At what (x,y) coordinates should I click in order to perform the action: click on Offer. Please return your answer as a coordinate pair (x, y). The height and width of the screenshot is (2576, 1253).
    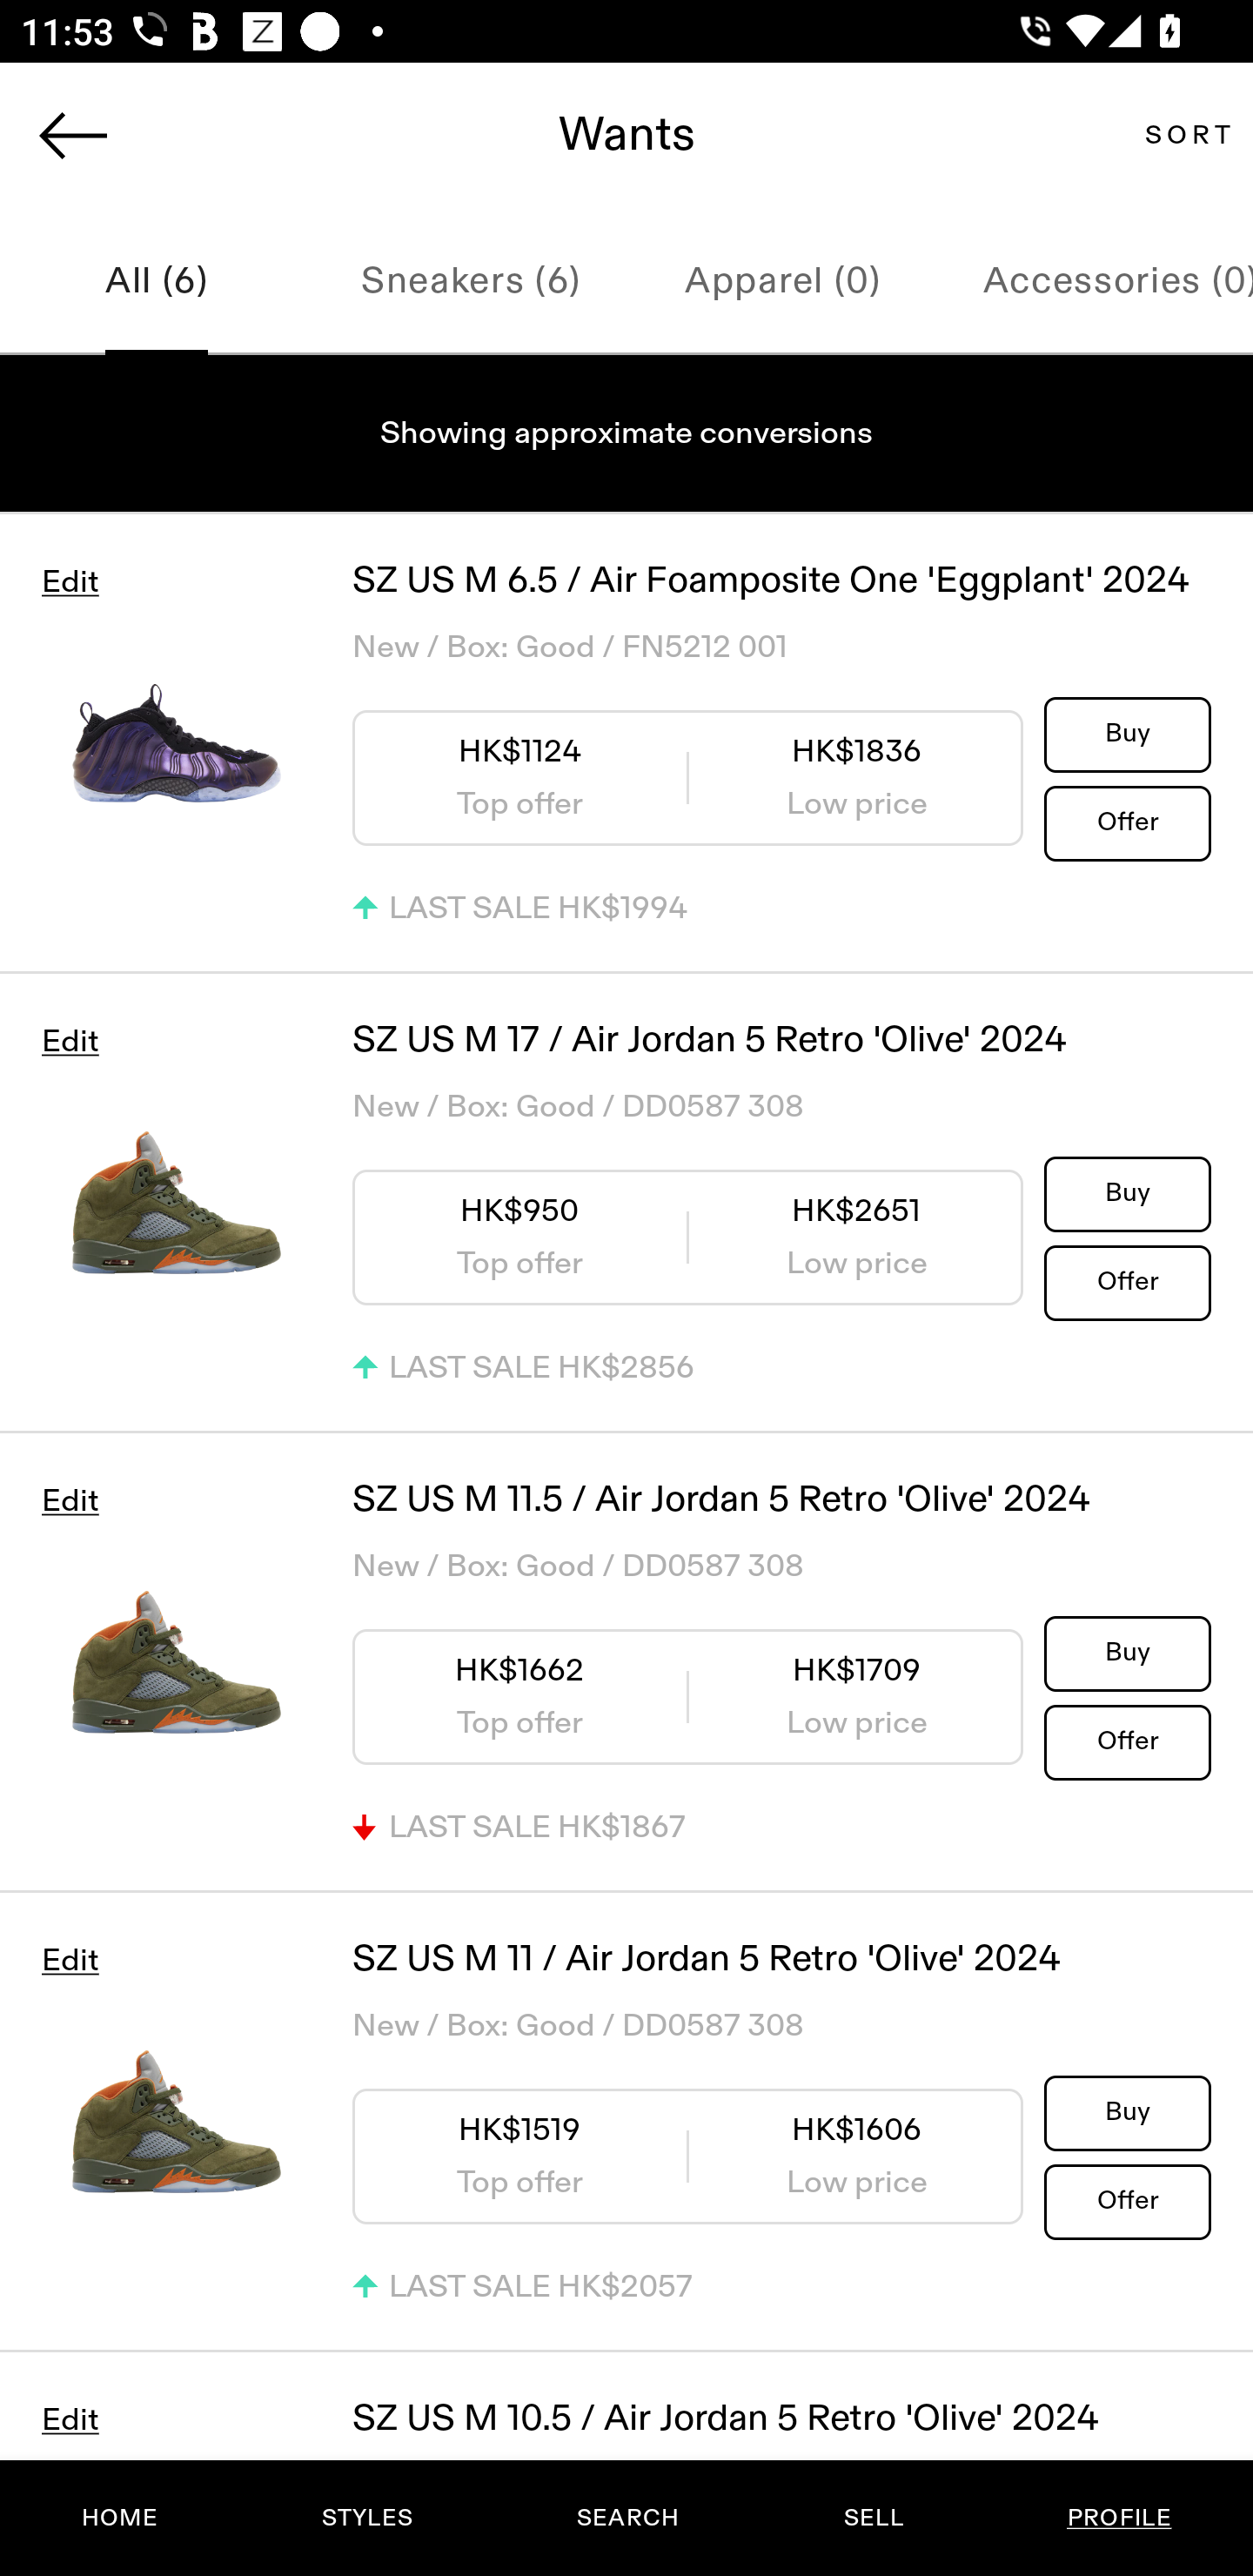
    Looking at the image, I should click on (1128, 1281).